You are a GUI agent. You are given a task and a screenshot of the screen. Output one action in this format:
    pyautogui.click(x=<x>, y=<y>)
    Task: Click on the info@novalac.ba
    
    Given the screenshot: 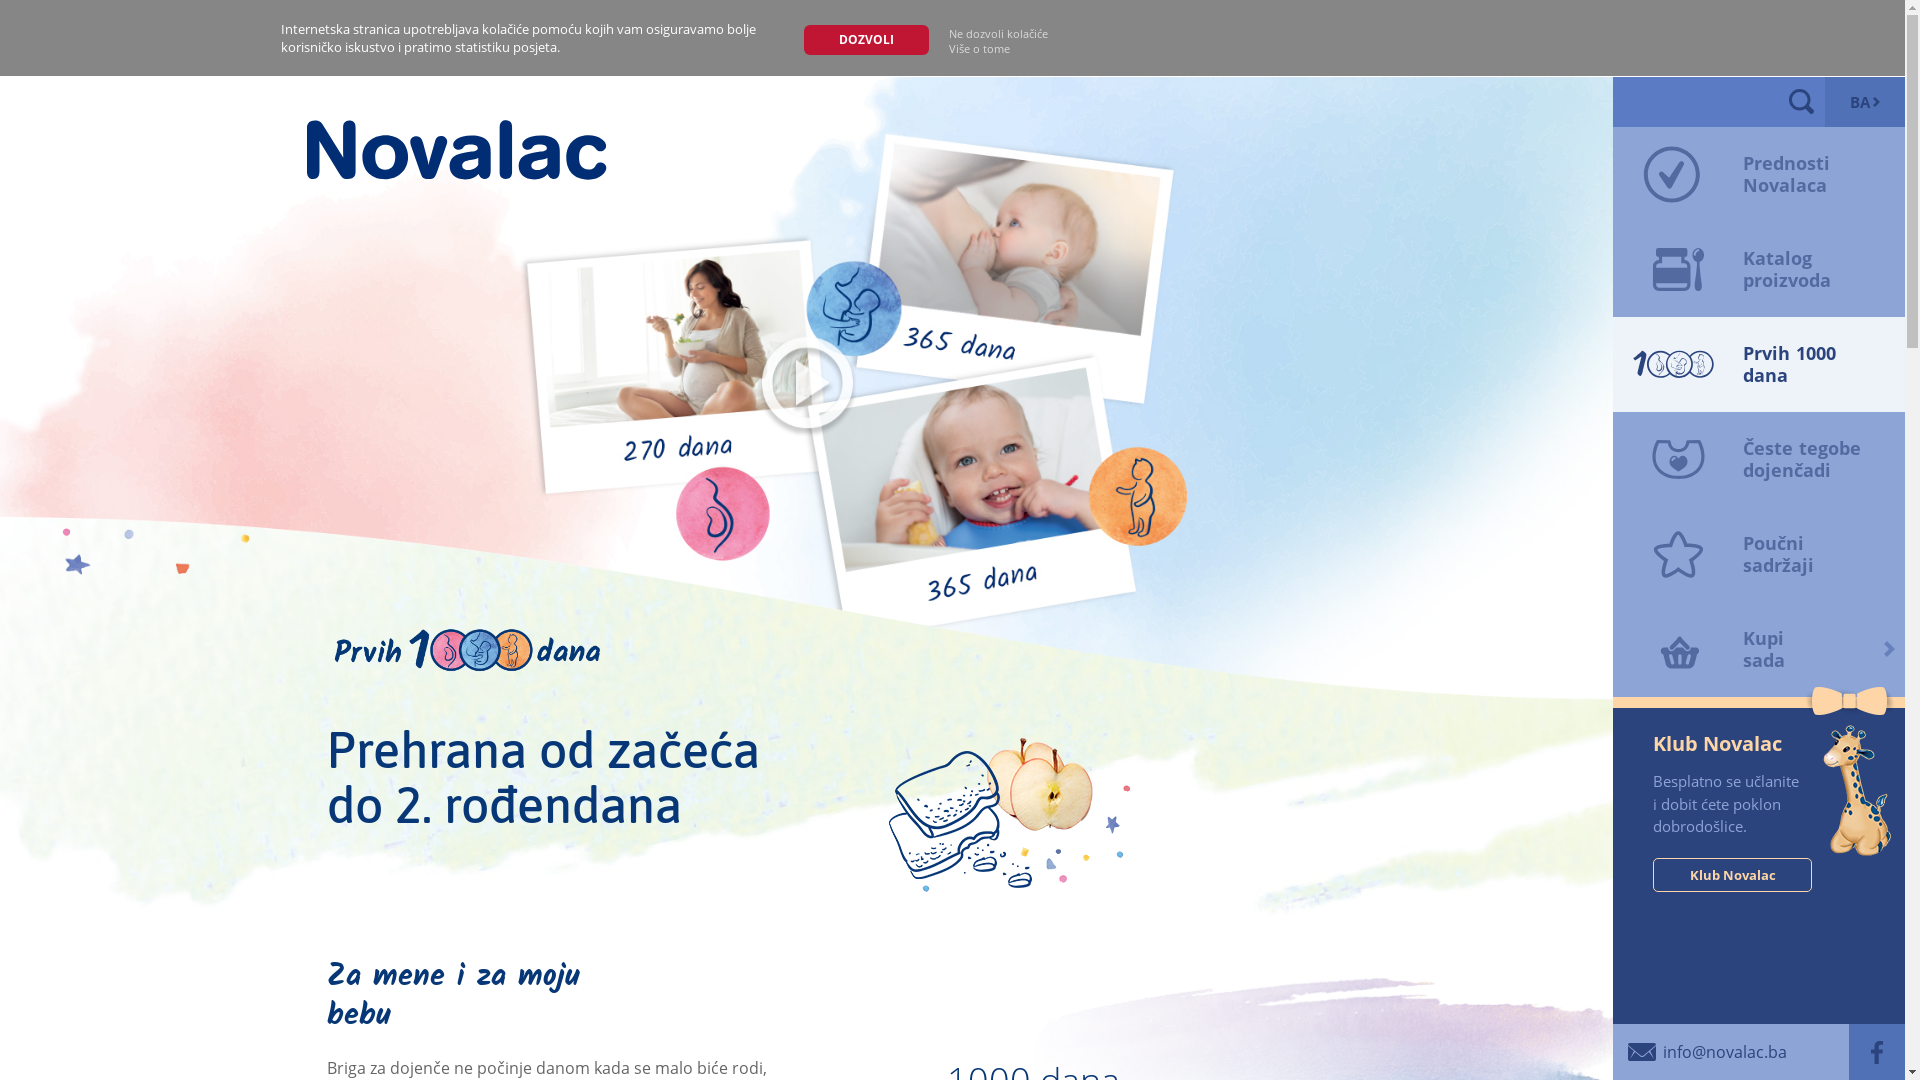 What is the action you would take?
    pyautogui.click(x=1700, y=1052)
    